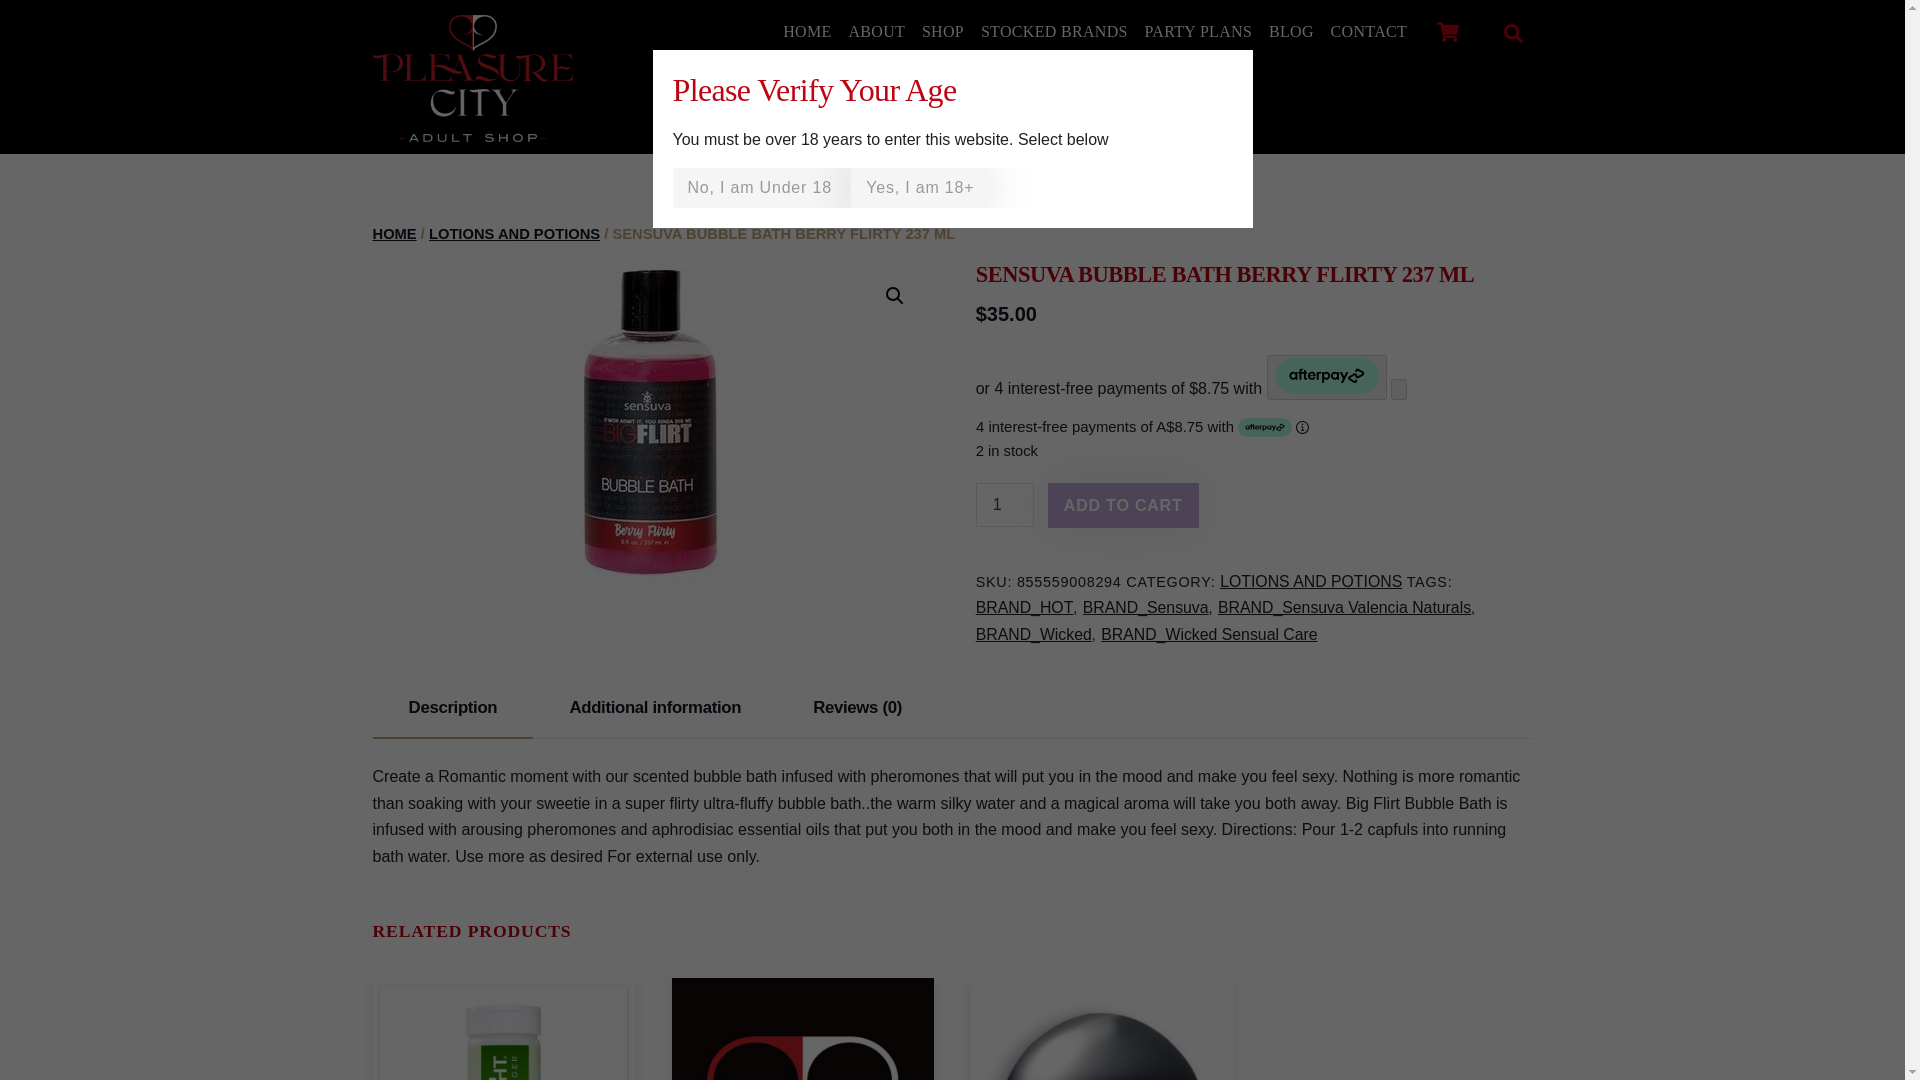 The image size is (1920, 1080). What do you see at coordinates (514, 233) in the screenshot?
I see `LOTIONS AND POTIONS` at bounding box center [514, 233].